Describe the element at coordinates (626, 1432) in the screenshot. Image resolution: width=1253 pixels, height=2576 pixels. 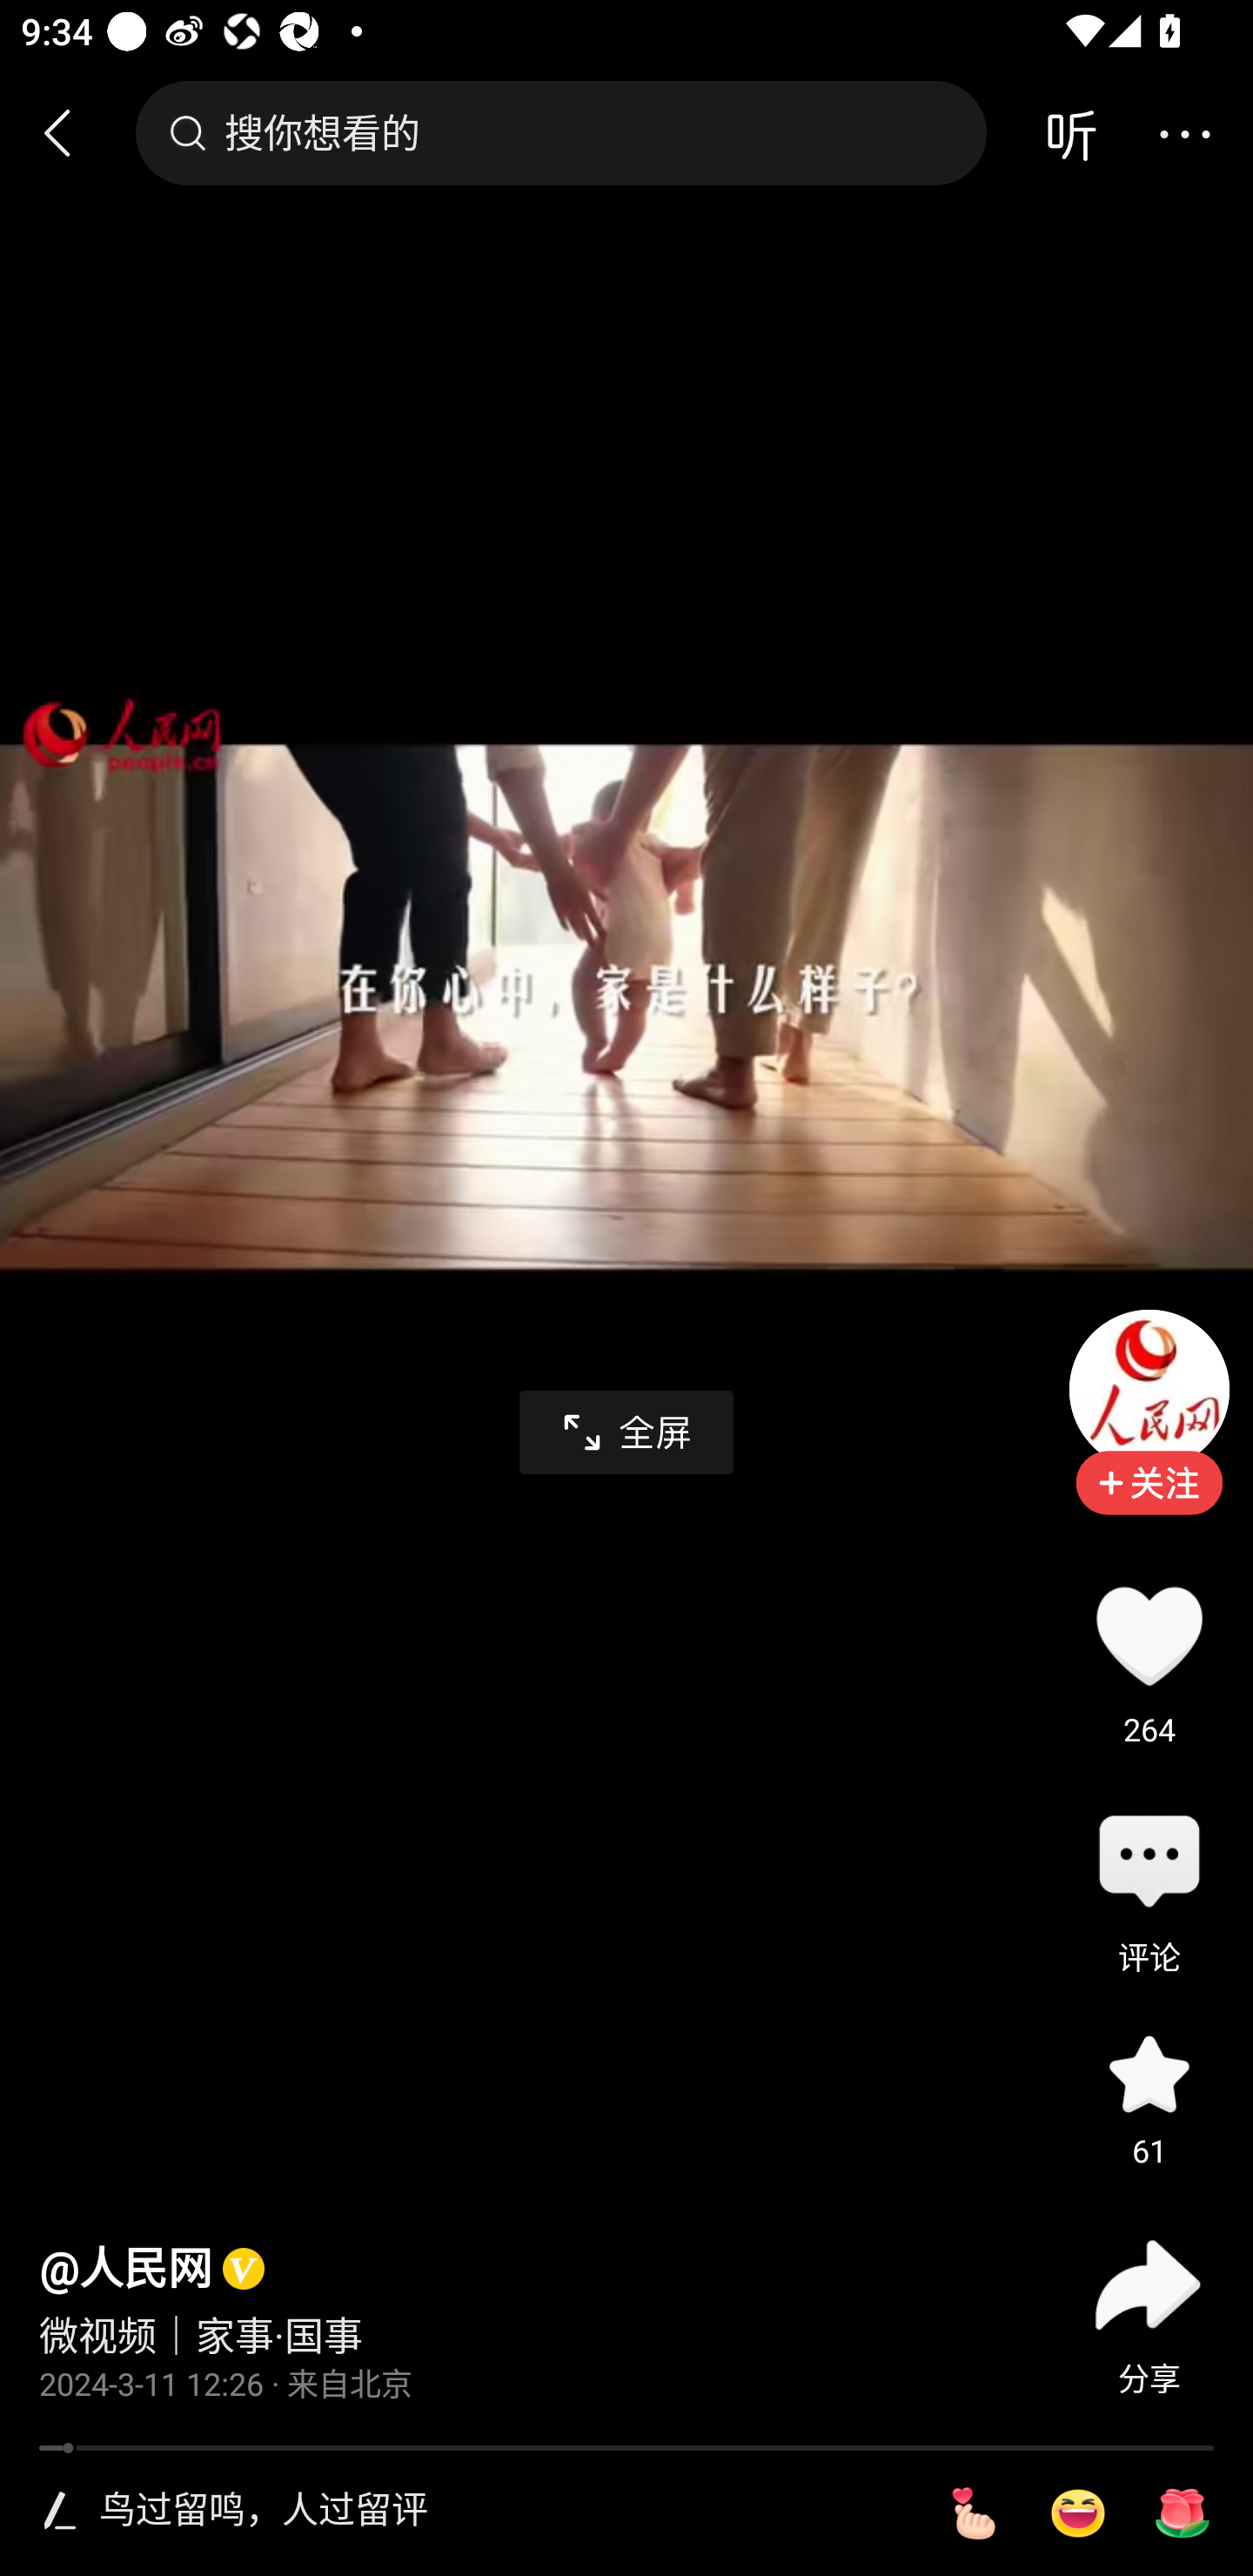
I see `全屏播放` at that location.